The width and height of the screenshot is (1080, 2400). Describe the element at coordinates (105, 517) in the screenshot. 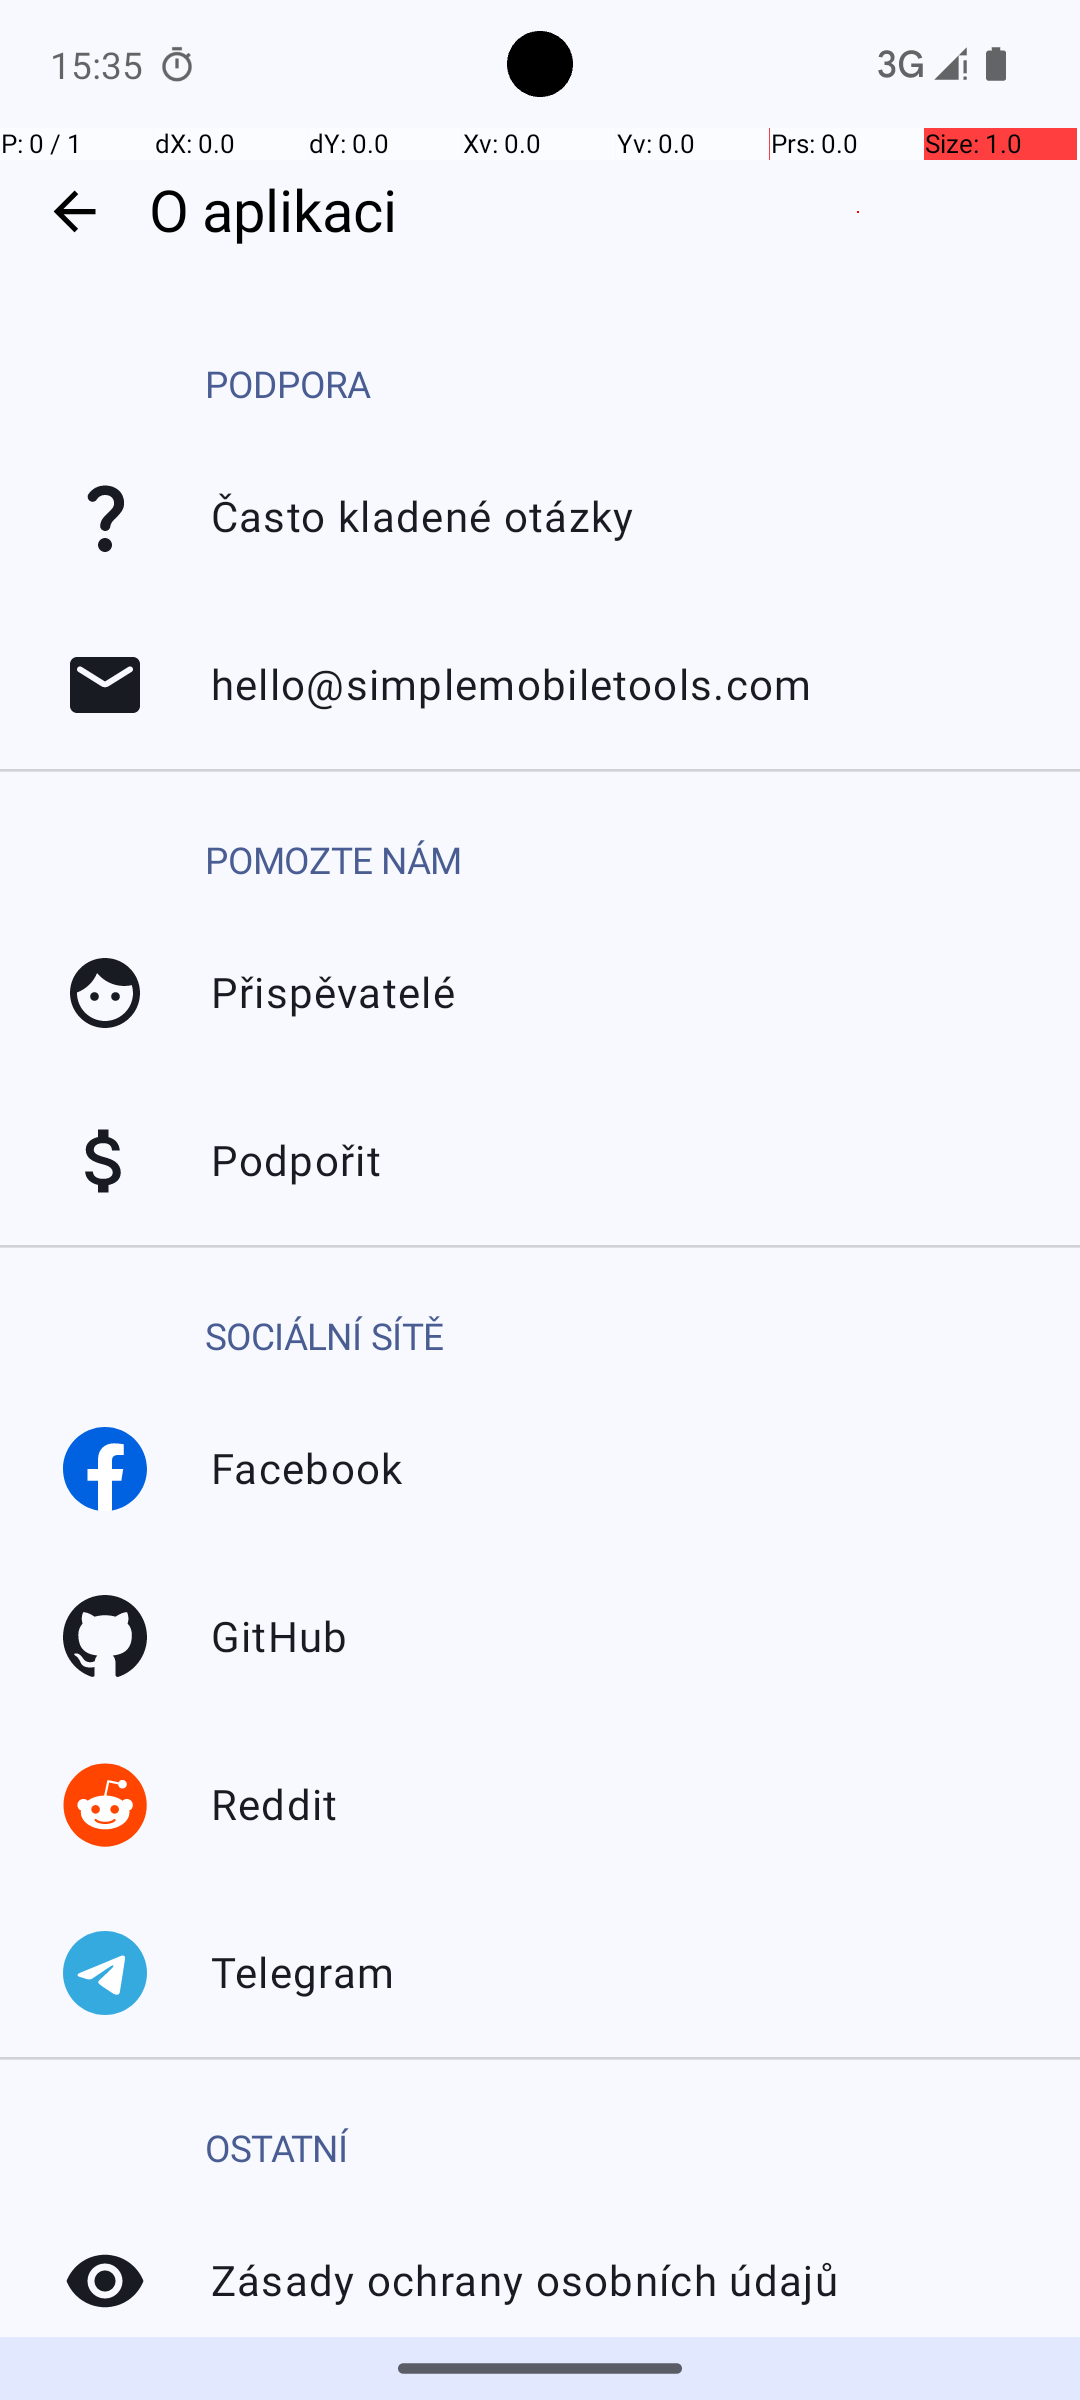

I see `Často kladené otázky` at that location.